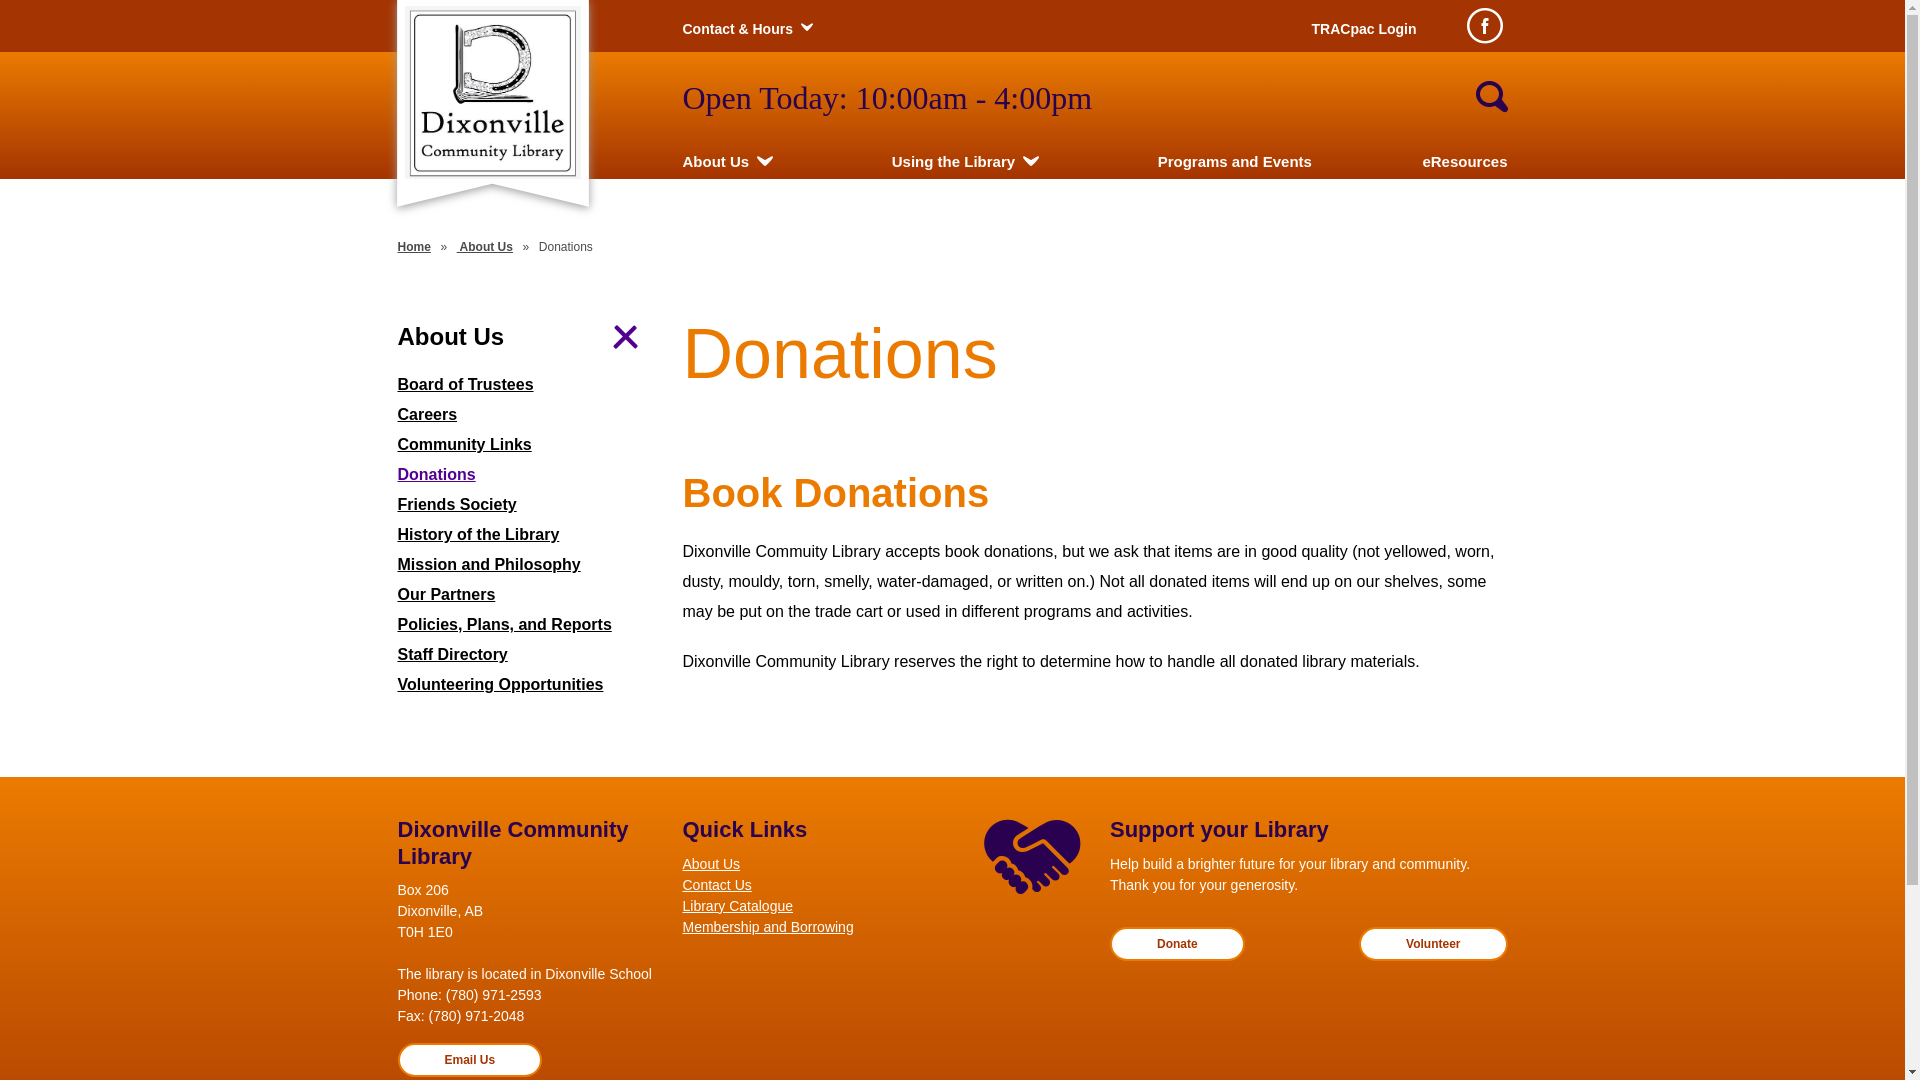 The height and width of the screenshot is (1080, 1920). What do you see at coordinates (485, 247) in the screenshot?
I see `About Us` at bounding box center [485, 247].